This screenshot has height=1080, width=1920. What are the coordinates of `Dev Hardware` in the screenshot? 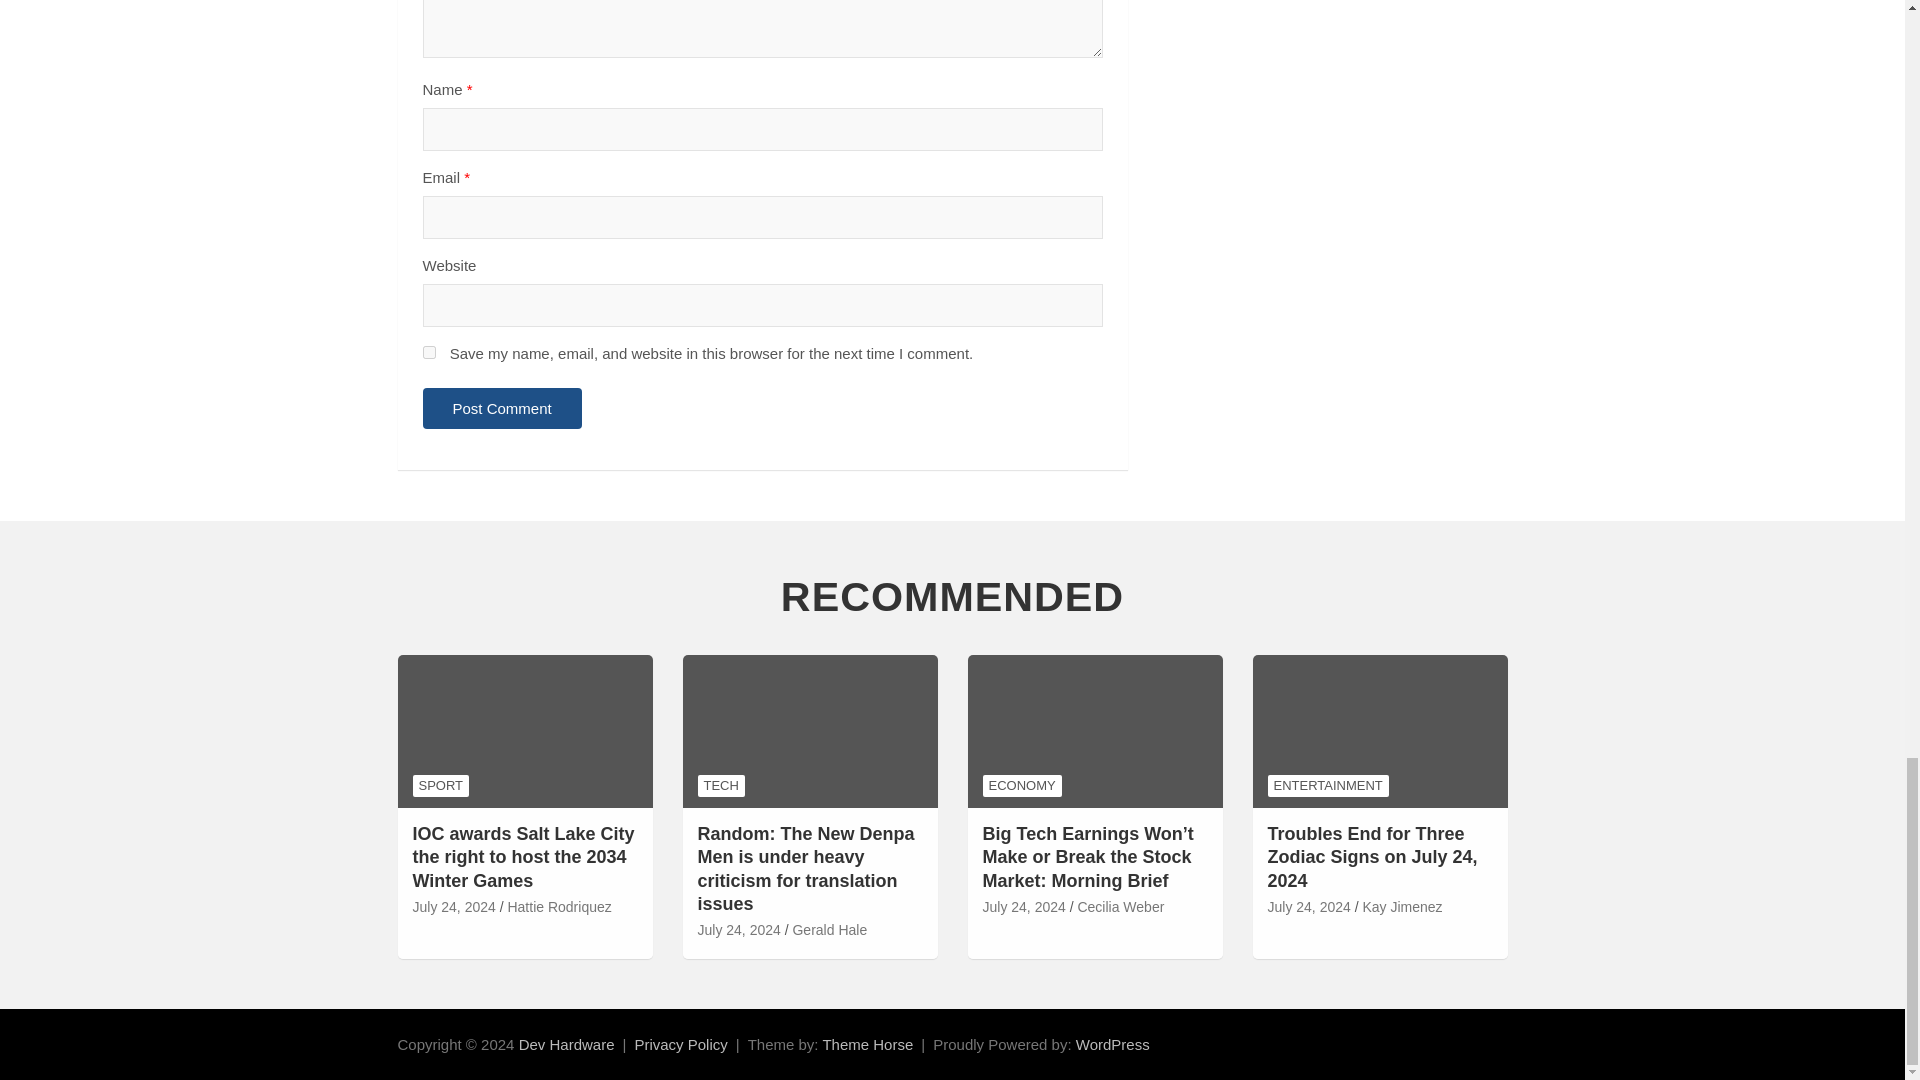 It's located at (566, 1044).